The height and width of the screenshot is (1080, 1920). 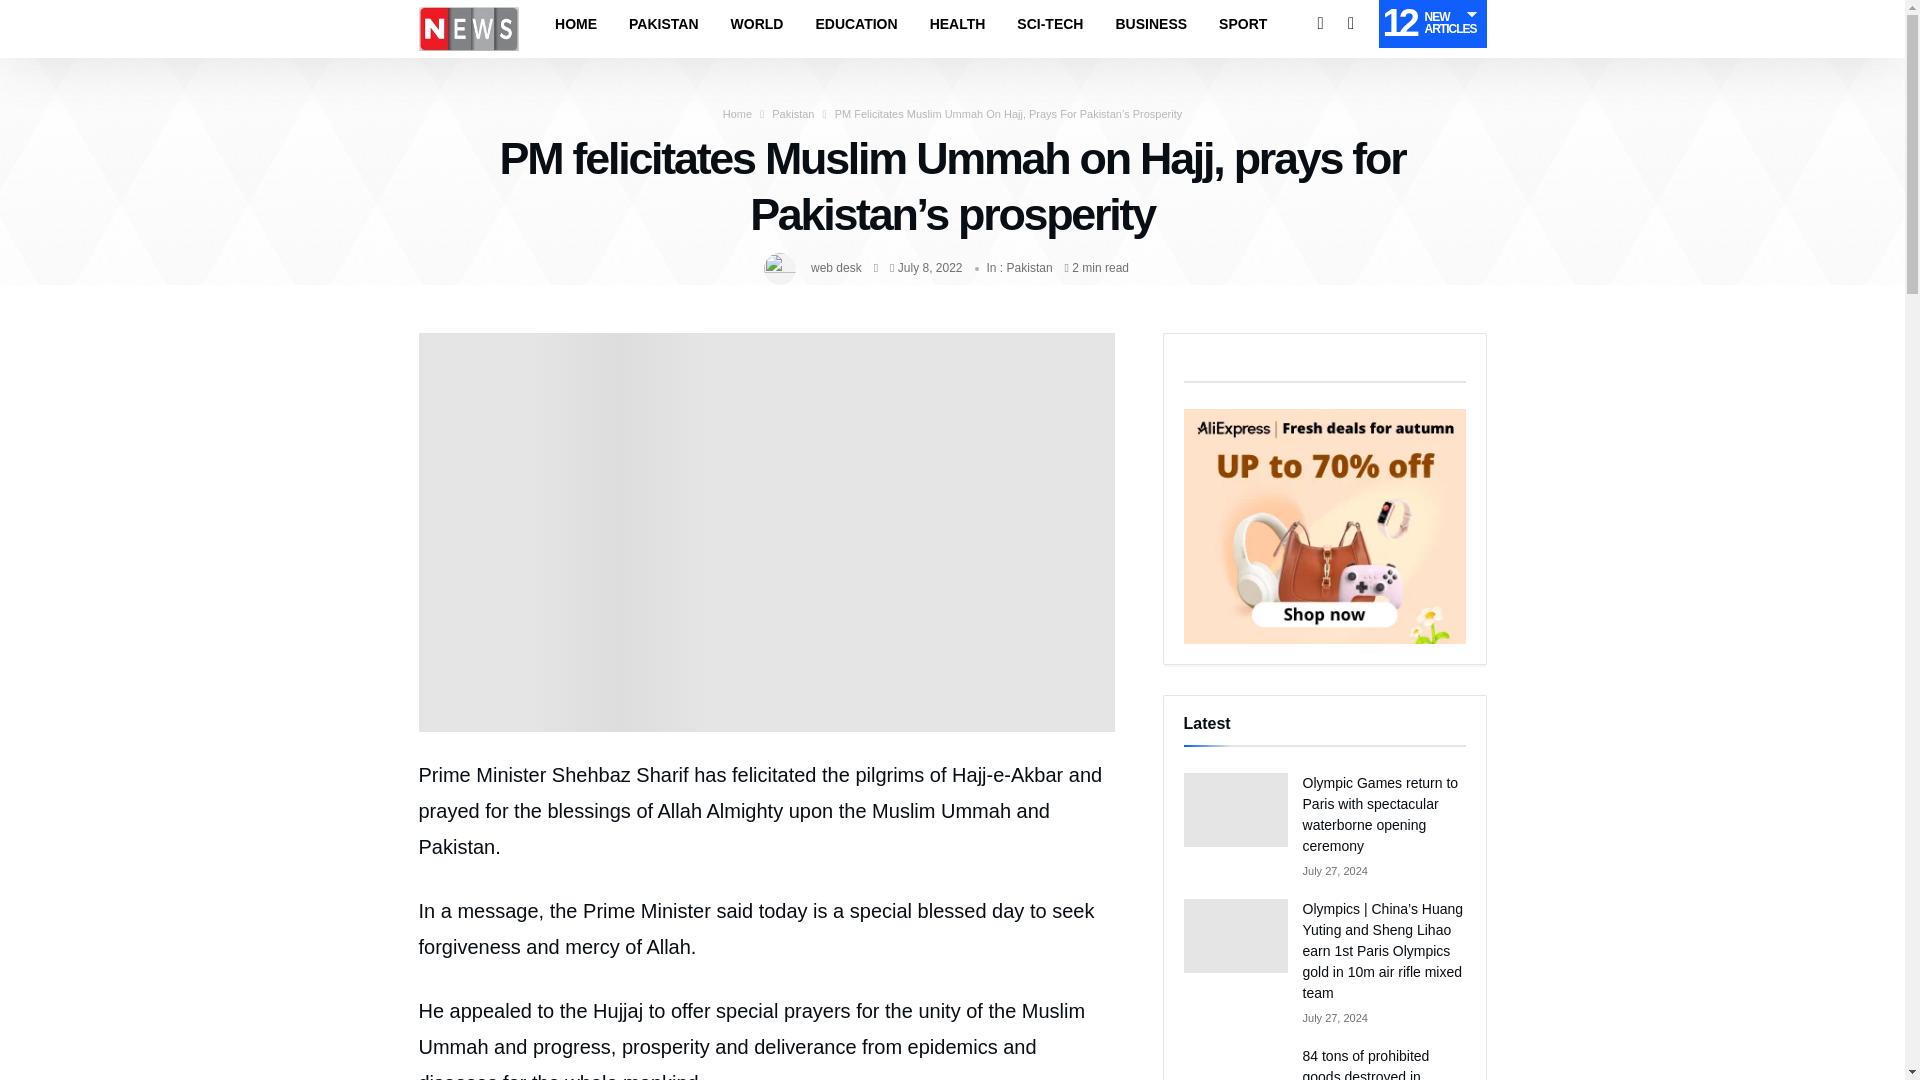 What do you see at coordinates (576, 24) in the screenshot?
I see `HOME` at bounding box center [576, 24].